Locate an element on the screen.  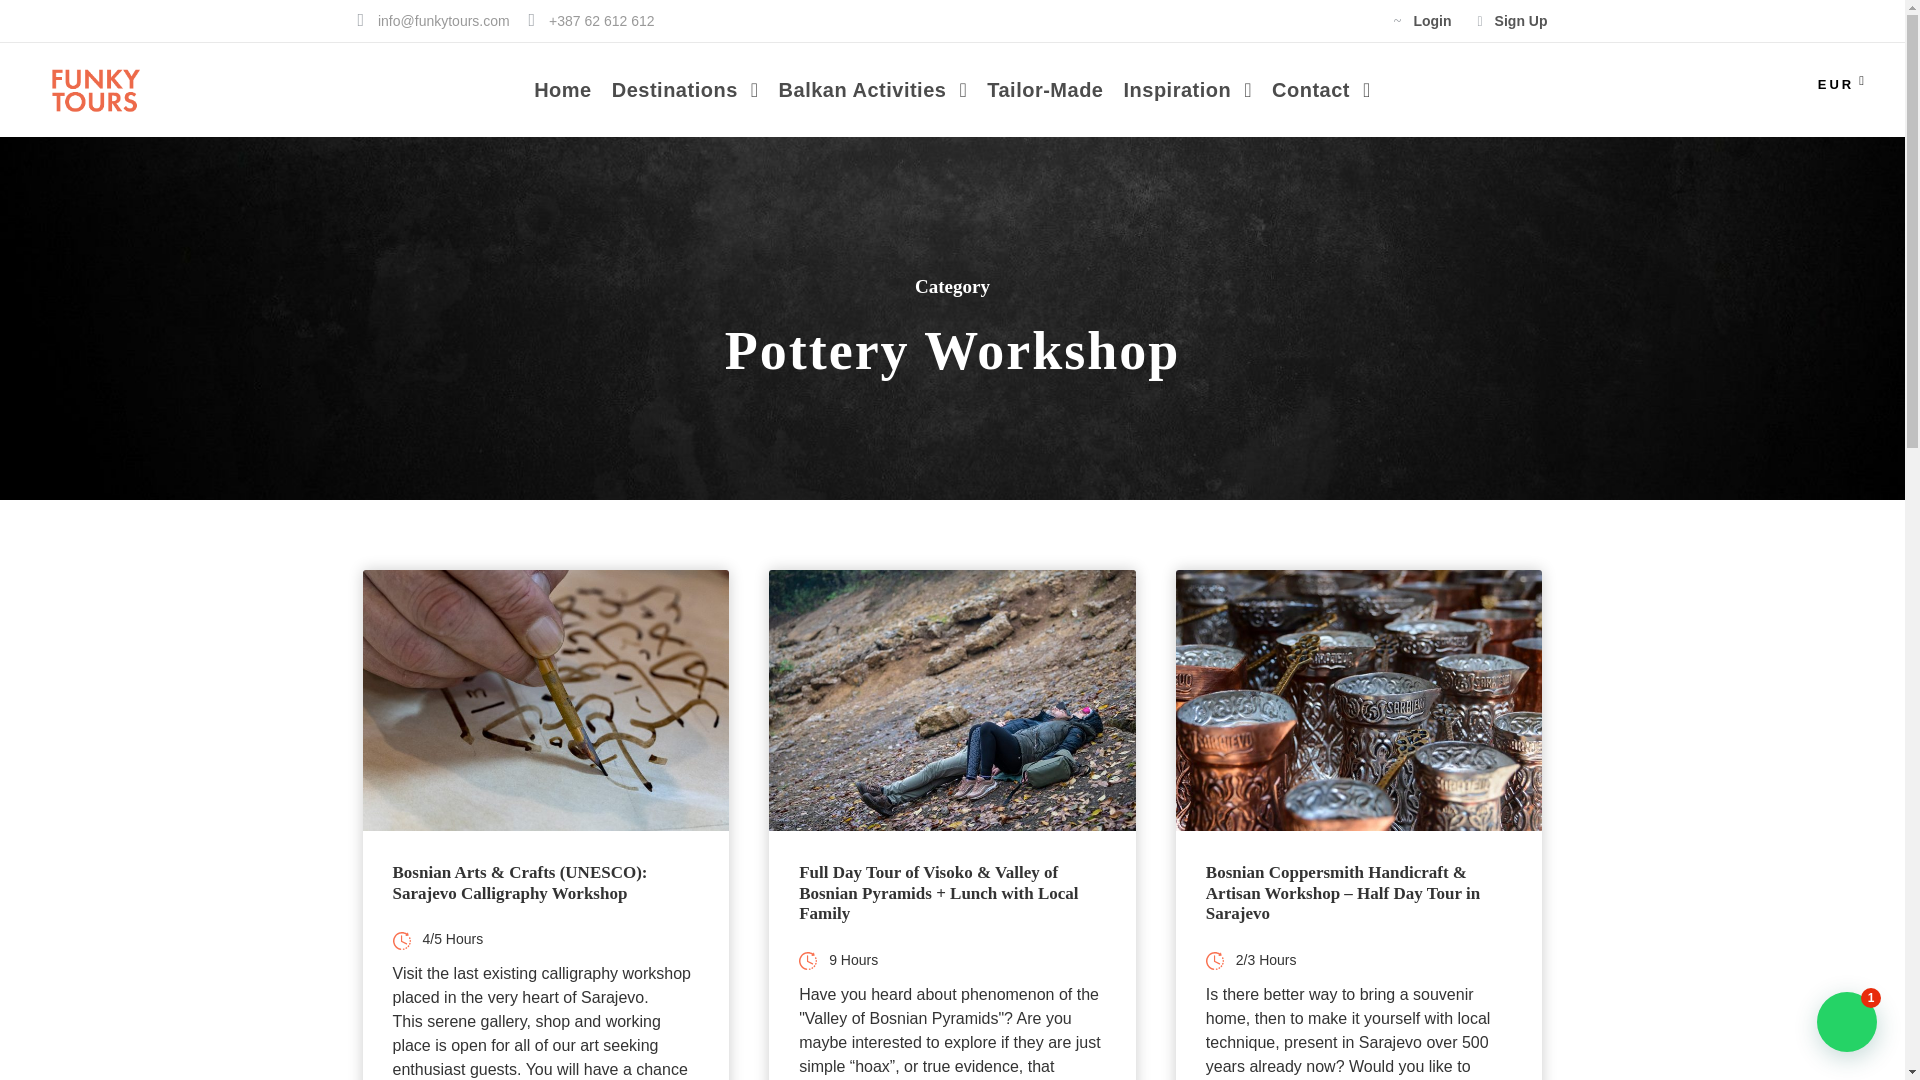
Balkan Activities is located at coordinates (873, 105).